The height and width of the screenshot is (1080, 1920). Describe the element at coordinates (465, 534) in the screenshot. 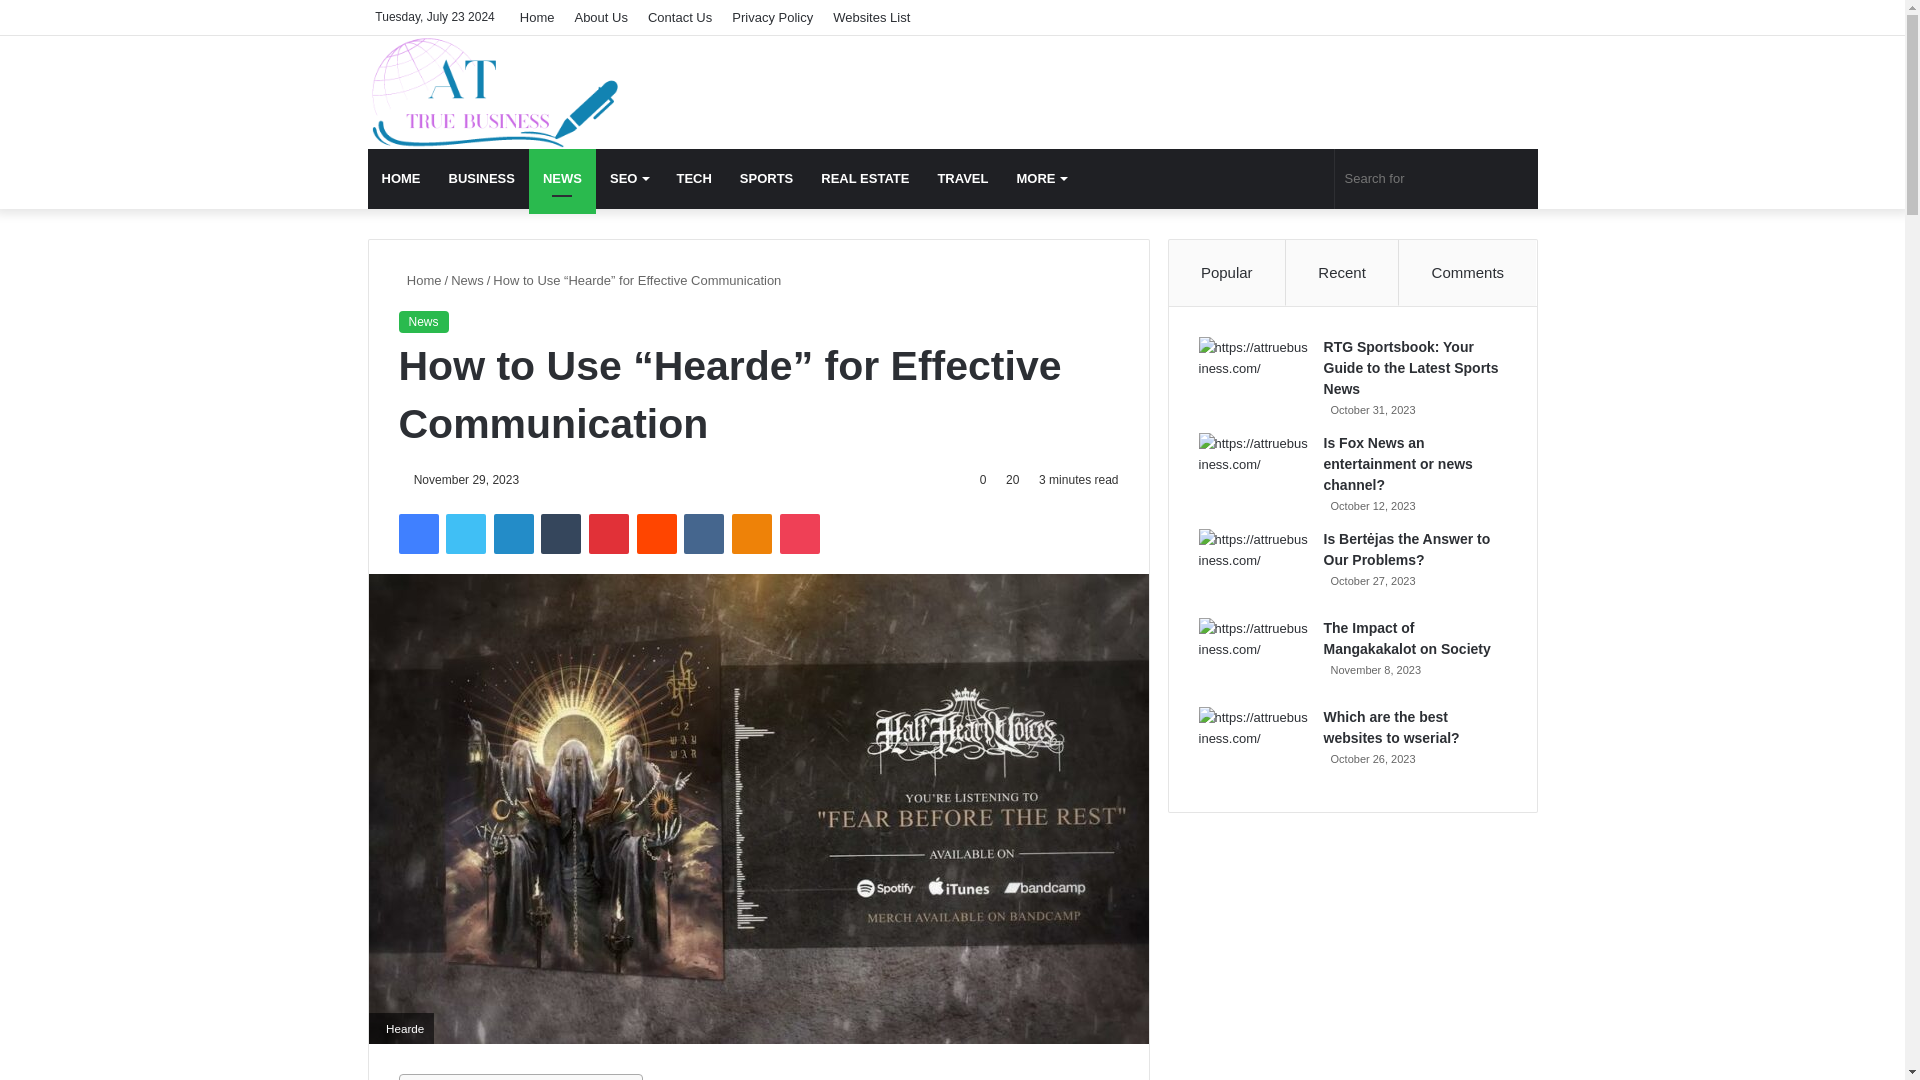

I see `Twitter` at that location.